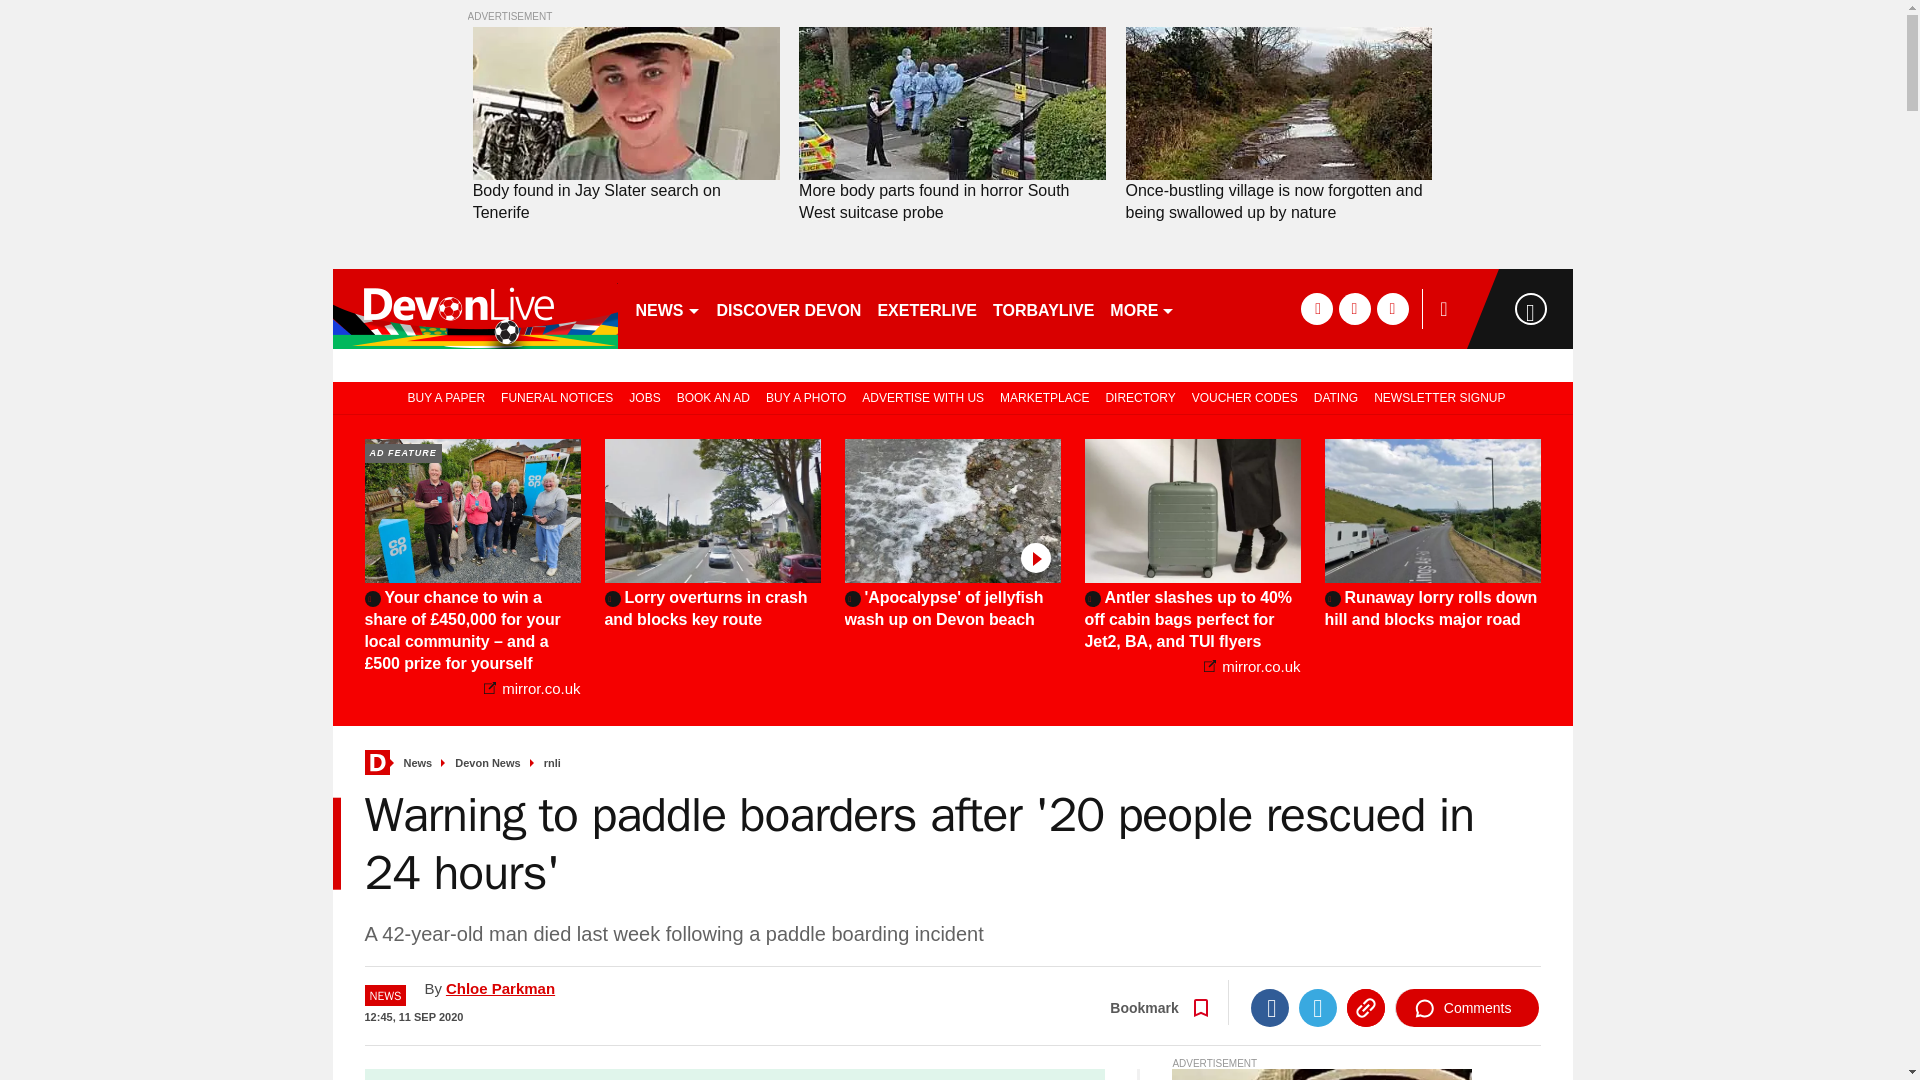 The image size is (1920, 1080). Describe the element at coordinates (788, 308) in the screenshot. I see `DISCOVER DEVON` at that location.